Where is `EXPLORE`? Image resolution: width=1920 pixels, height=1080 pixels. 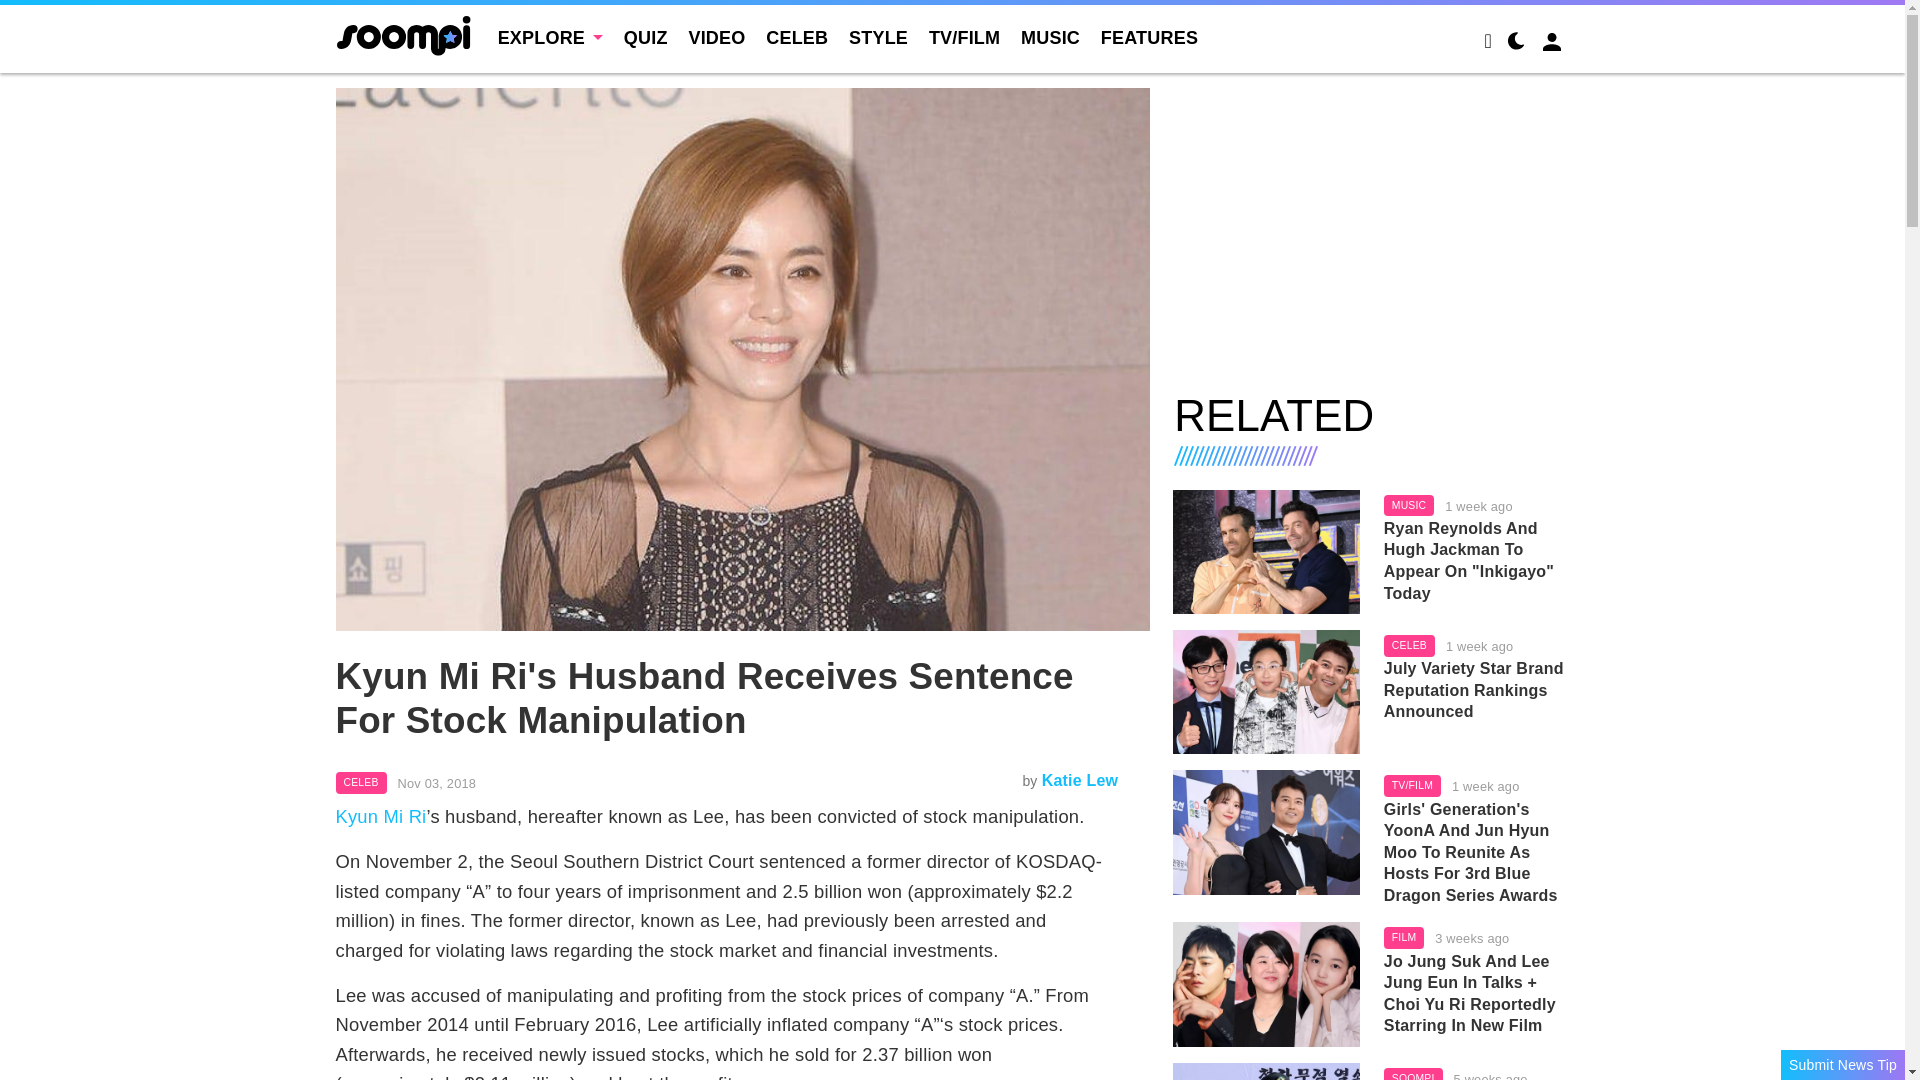 EXPLORE is located at coordinates (550, 38).